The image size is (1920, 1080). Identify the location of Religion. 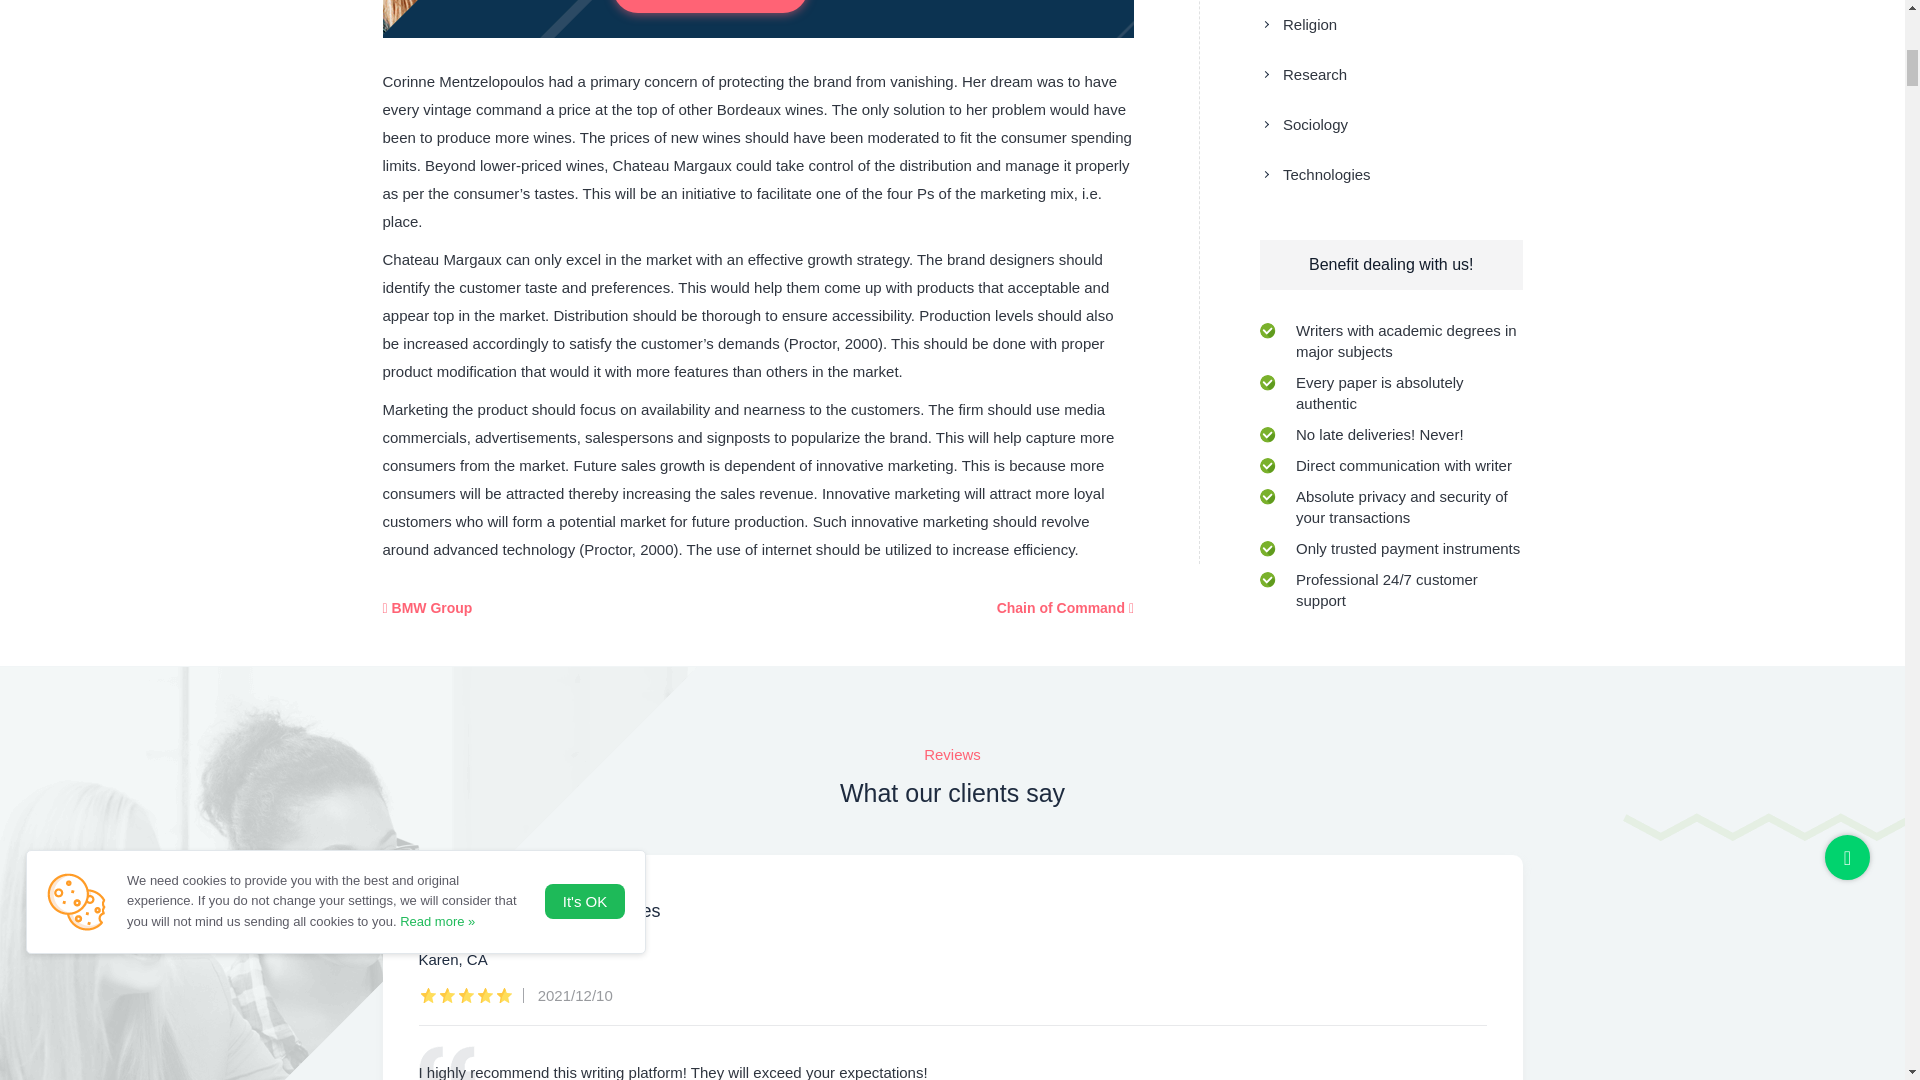
(1298, 24).